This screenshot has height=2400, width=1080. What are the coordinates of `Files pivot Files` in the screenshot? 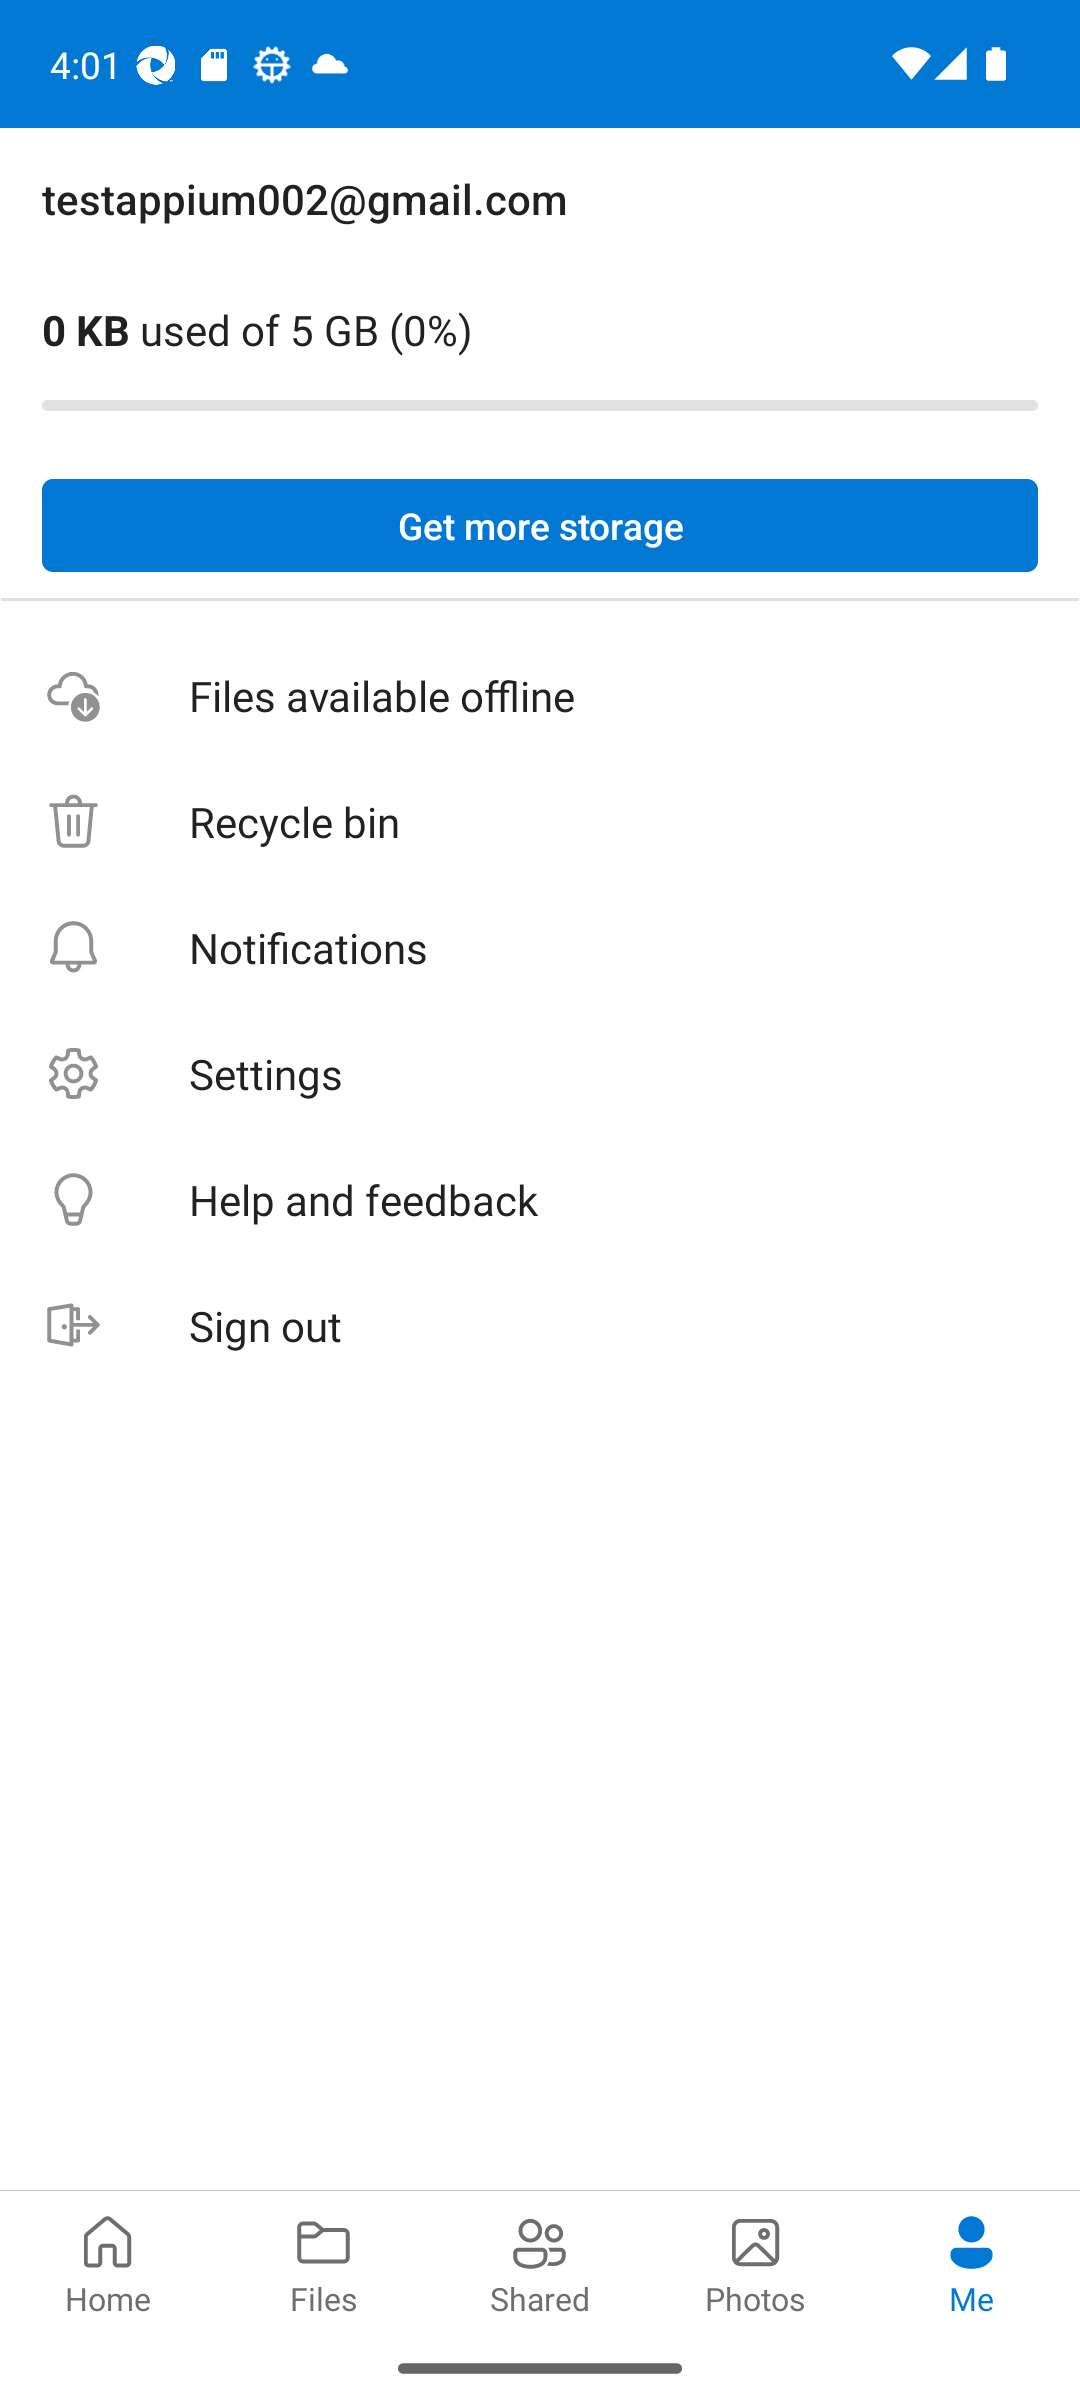 It's located at (324, 2262).